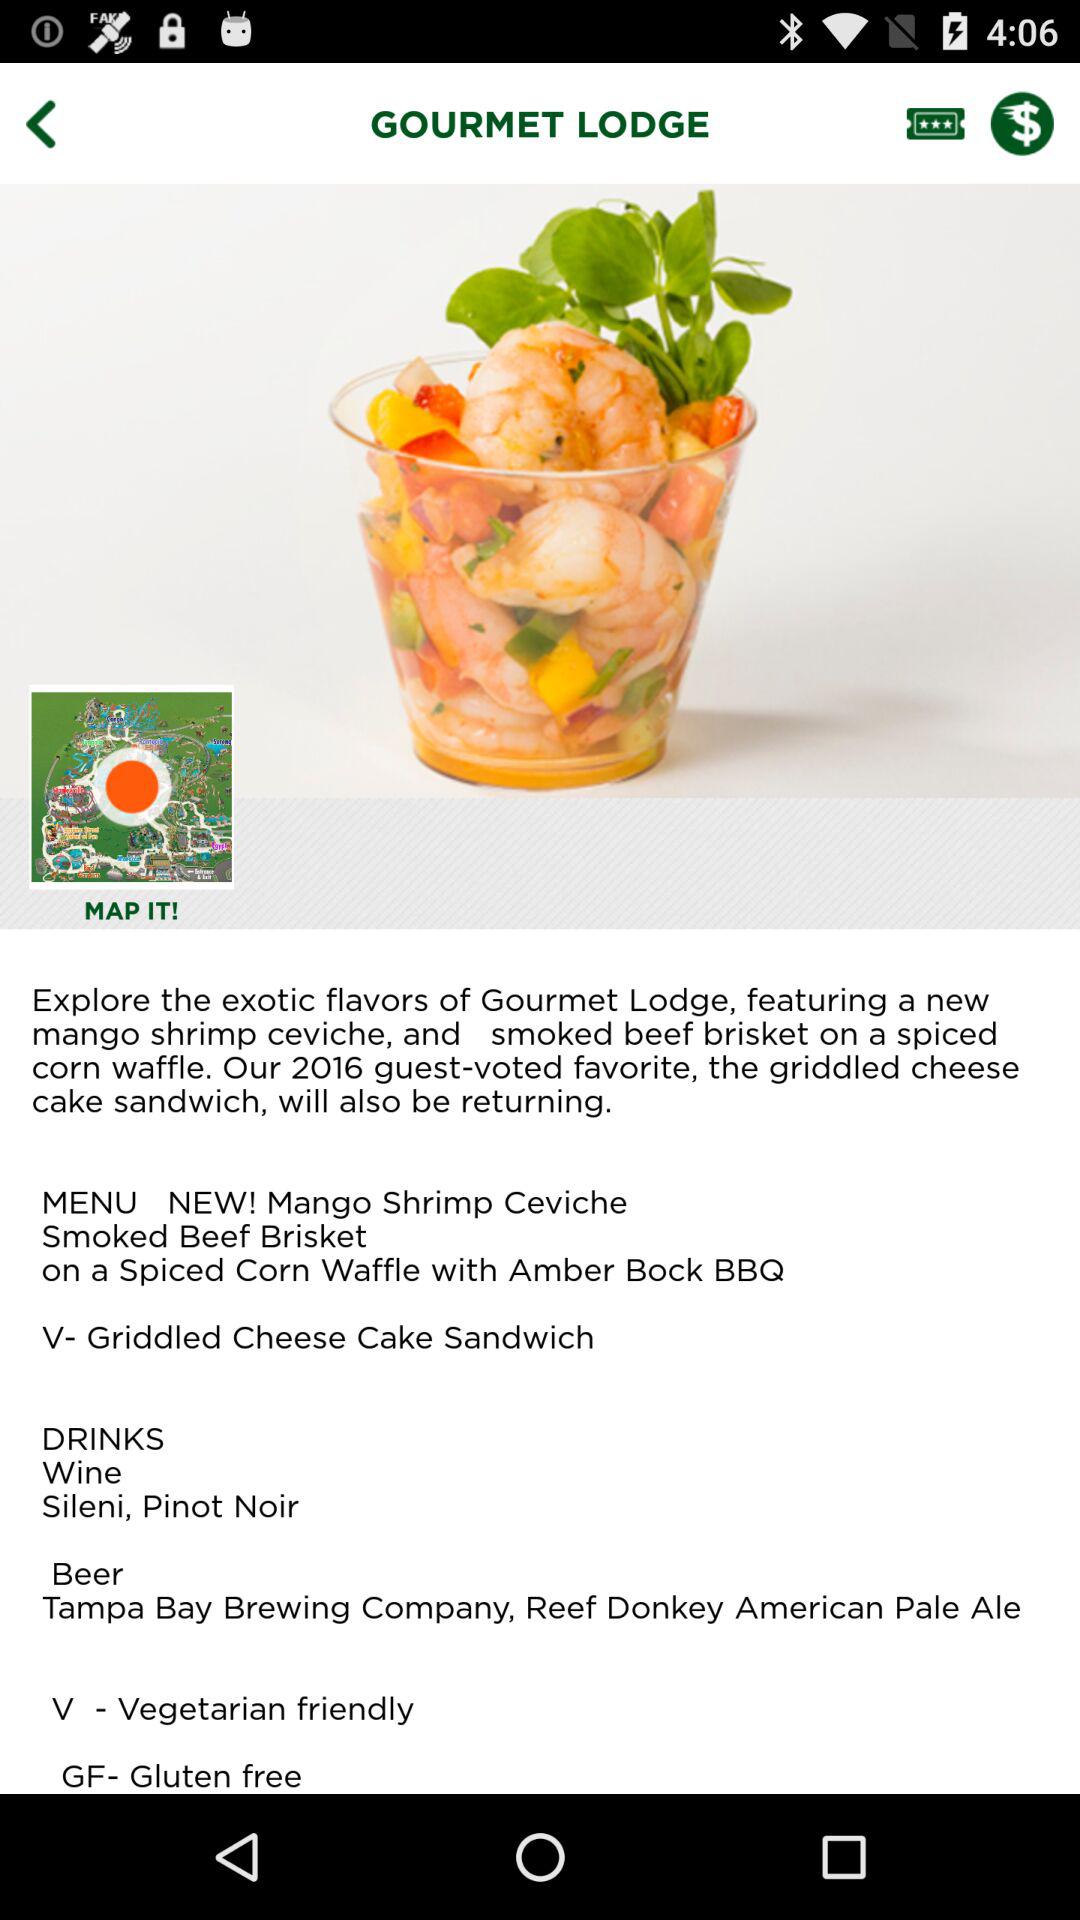  What do you see at coordinates (55, 122) in the screenshot?
I see `tap the icon at the top left corner` at bounding box center [55, 122].